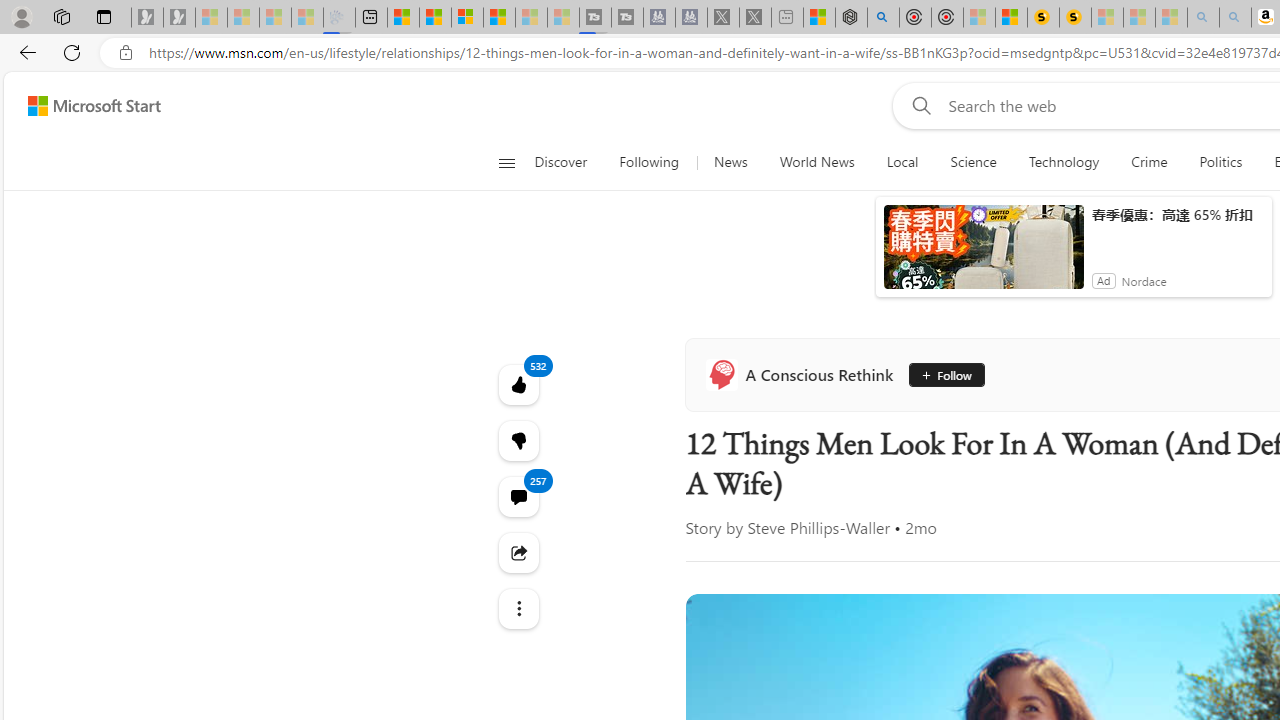 The height and width of the screenshot is (720, 1280). What do you see at coordinates (870, 18) in the screenshot?
I see `poe - Search` at bounding box center [870, 18].